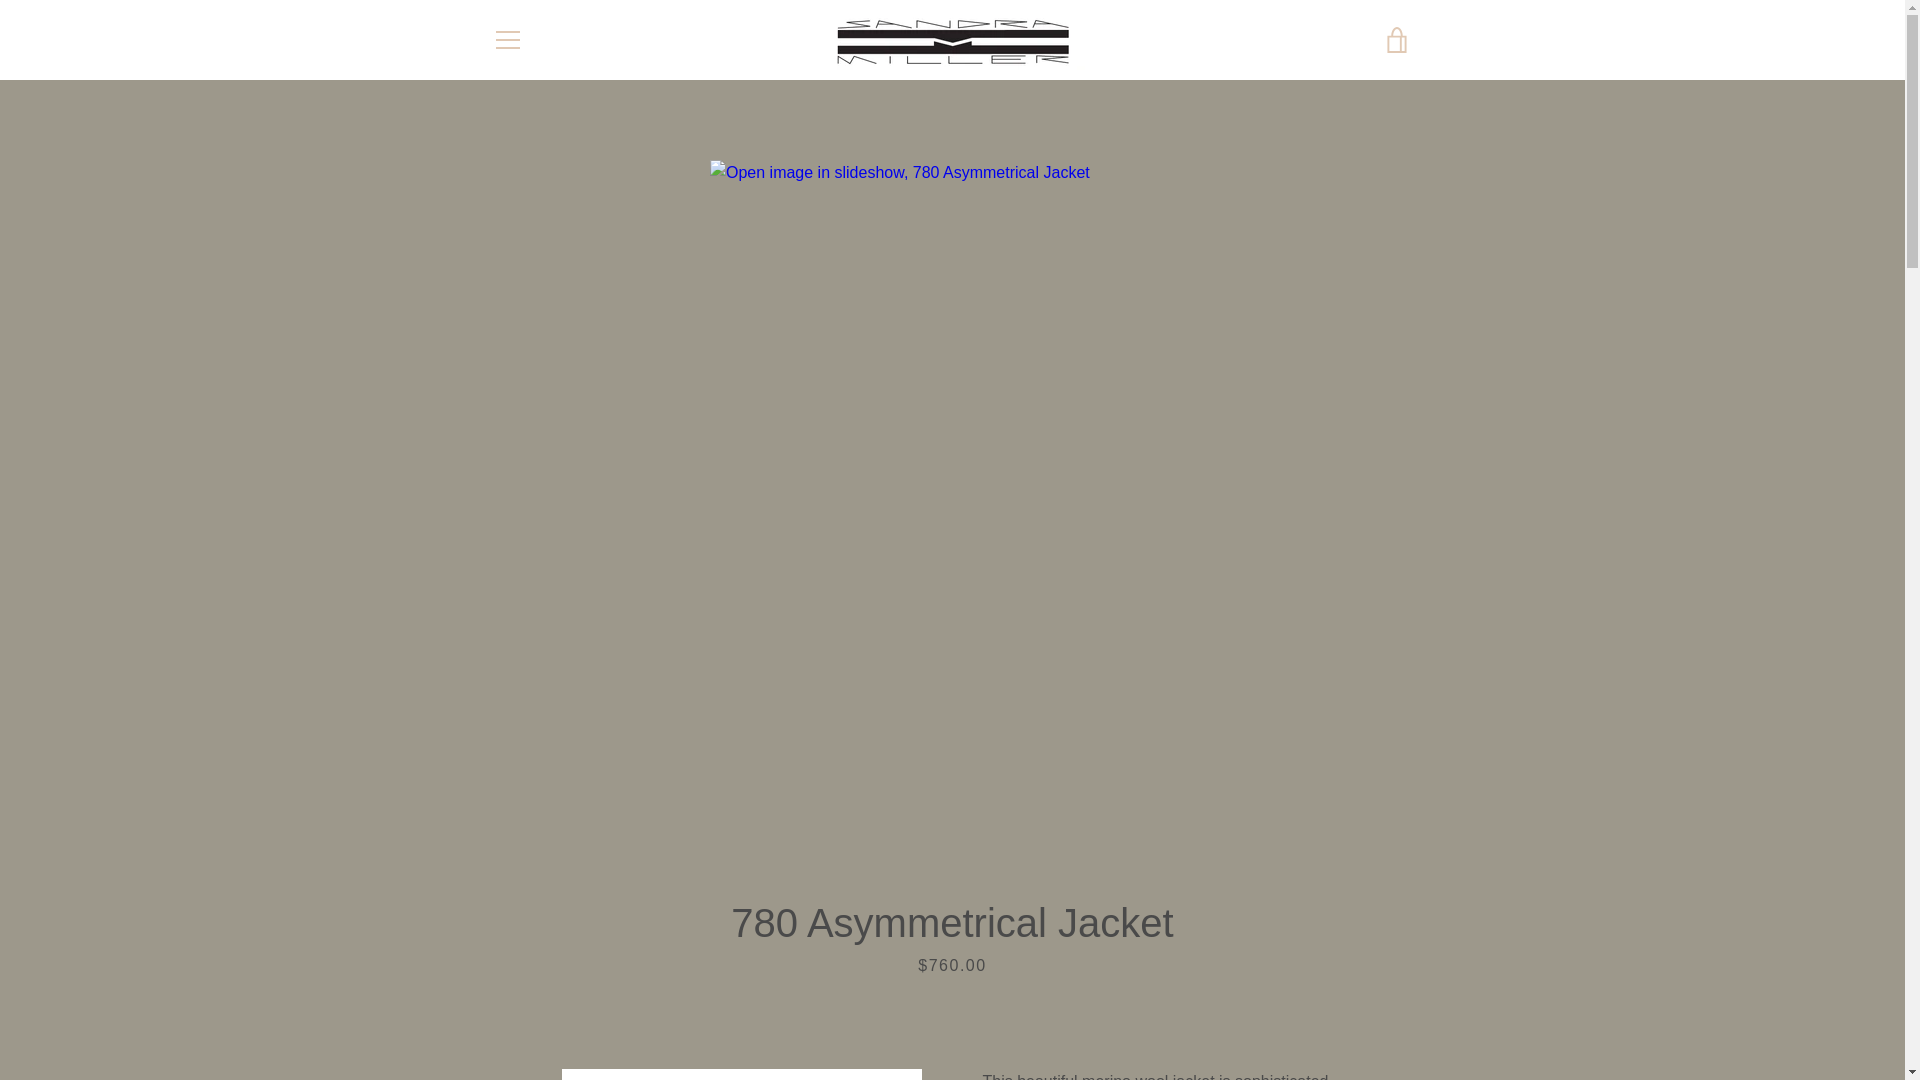 This screenshot has height=1080, width=1920. I want to click on Instagram, so click(491, 1010).